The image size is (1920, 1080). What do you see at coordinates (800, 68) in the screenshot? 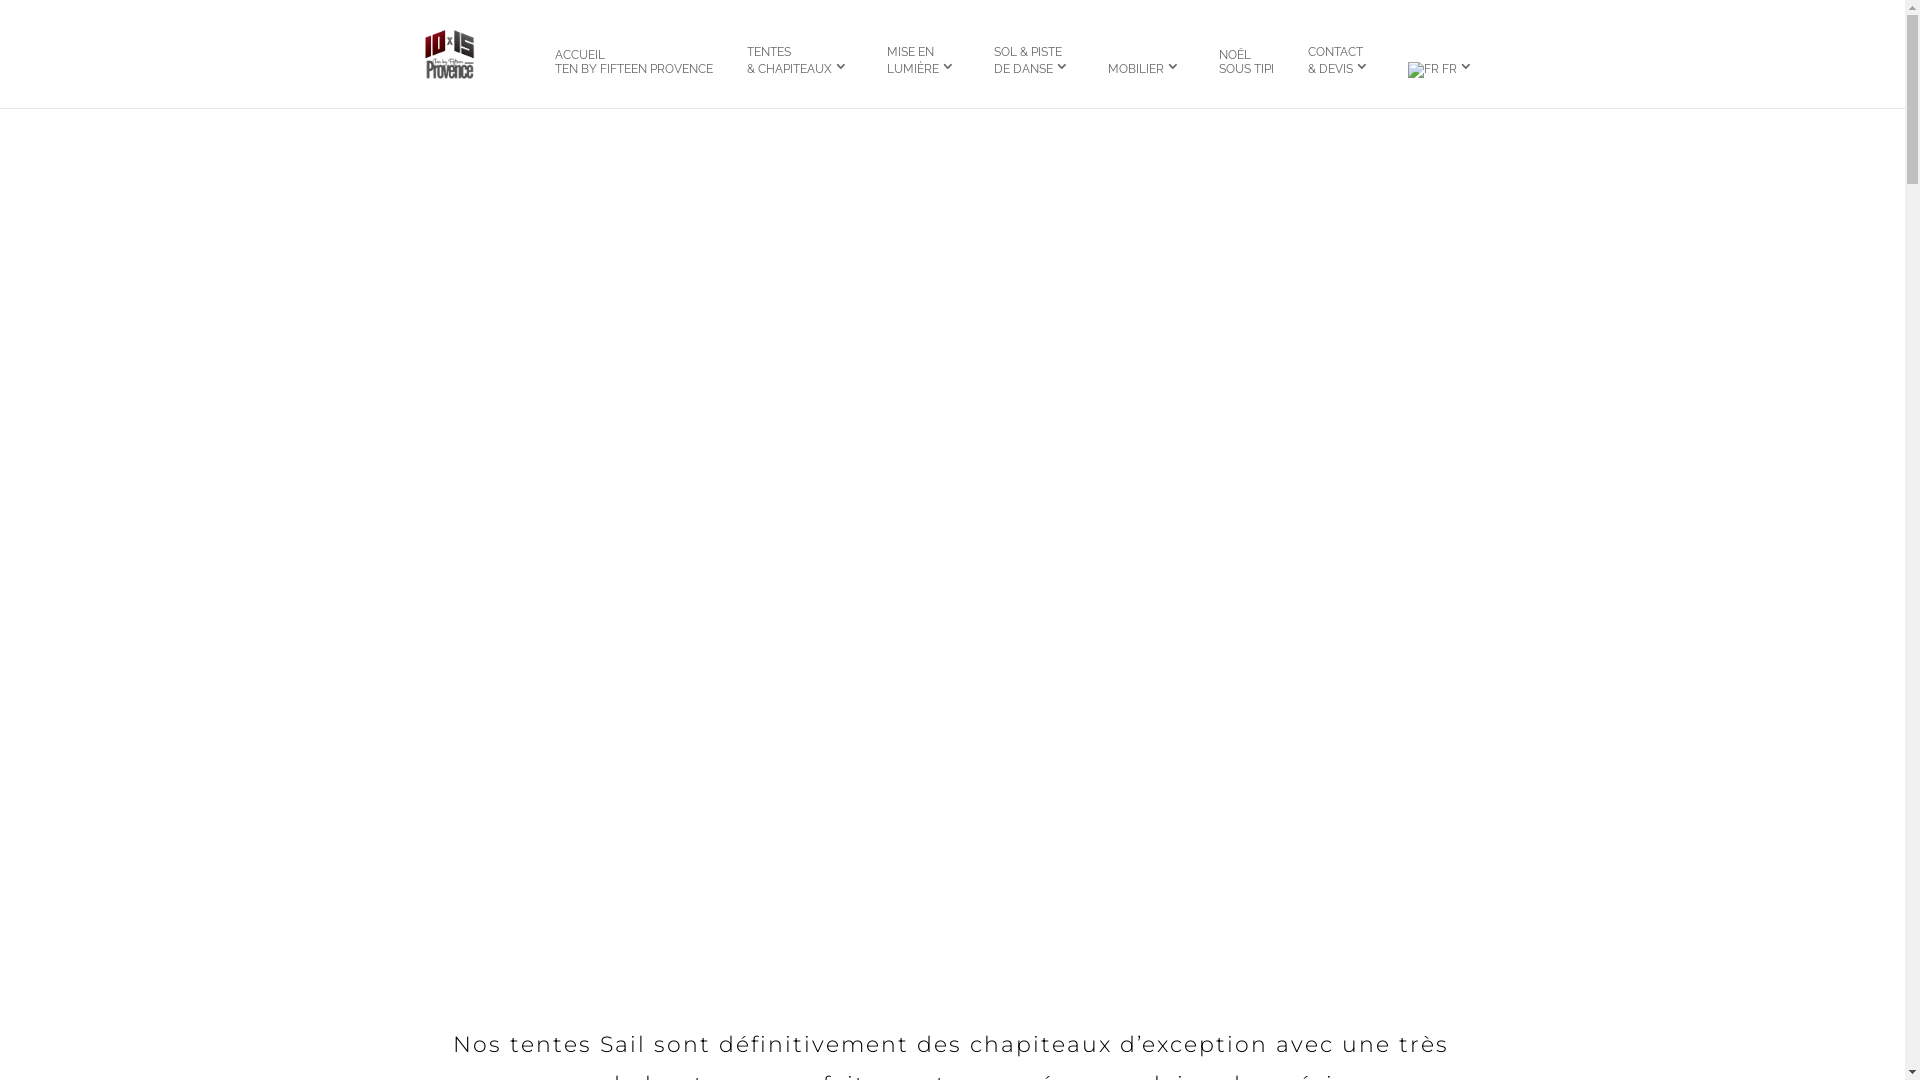
I see `TENTES
& CHAPITEAUX` at bounding box center [800, 68].